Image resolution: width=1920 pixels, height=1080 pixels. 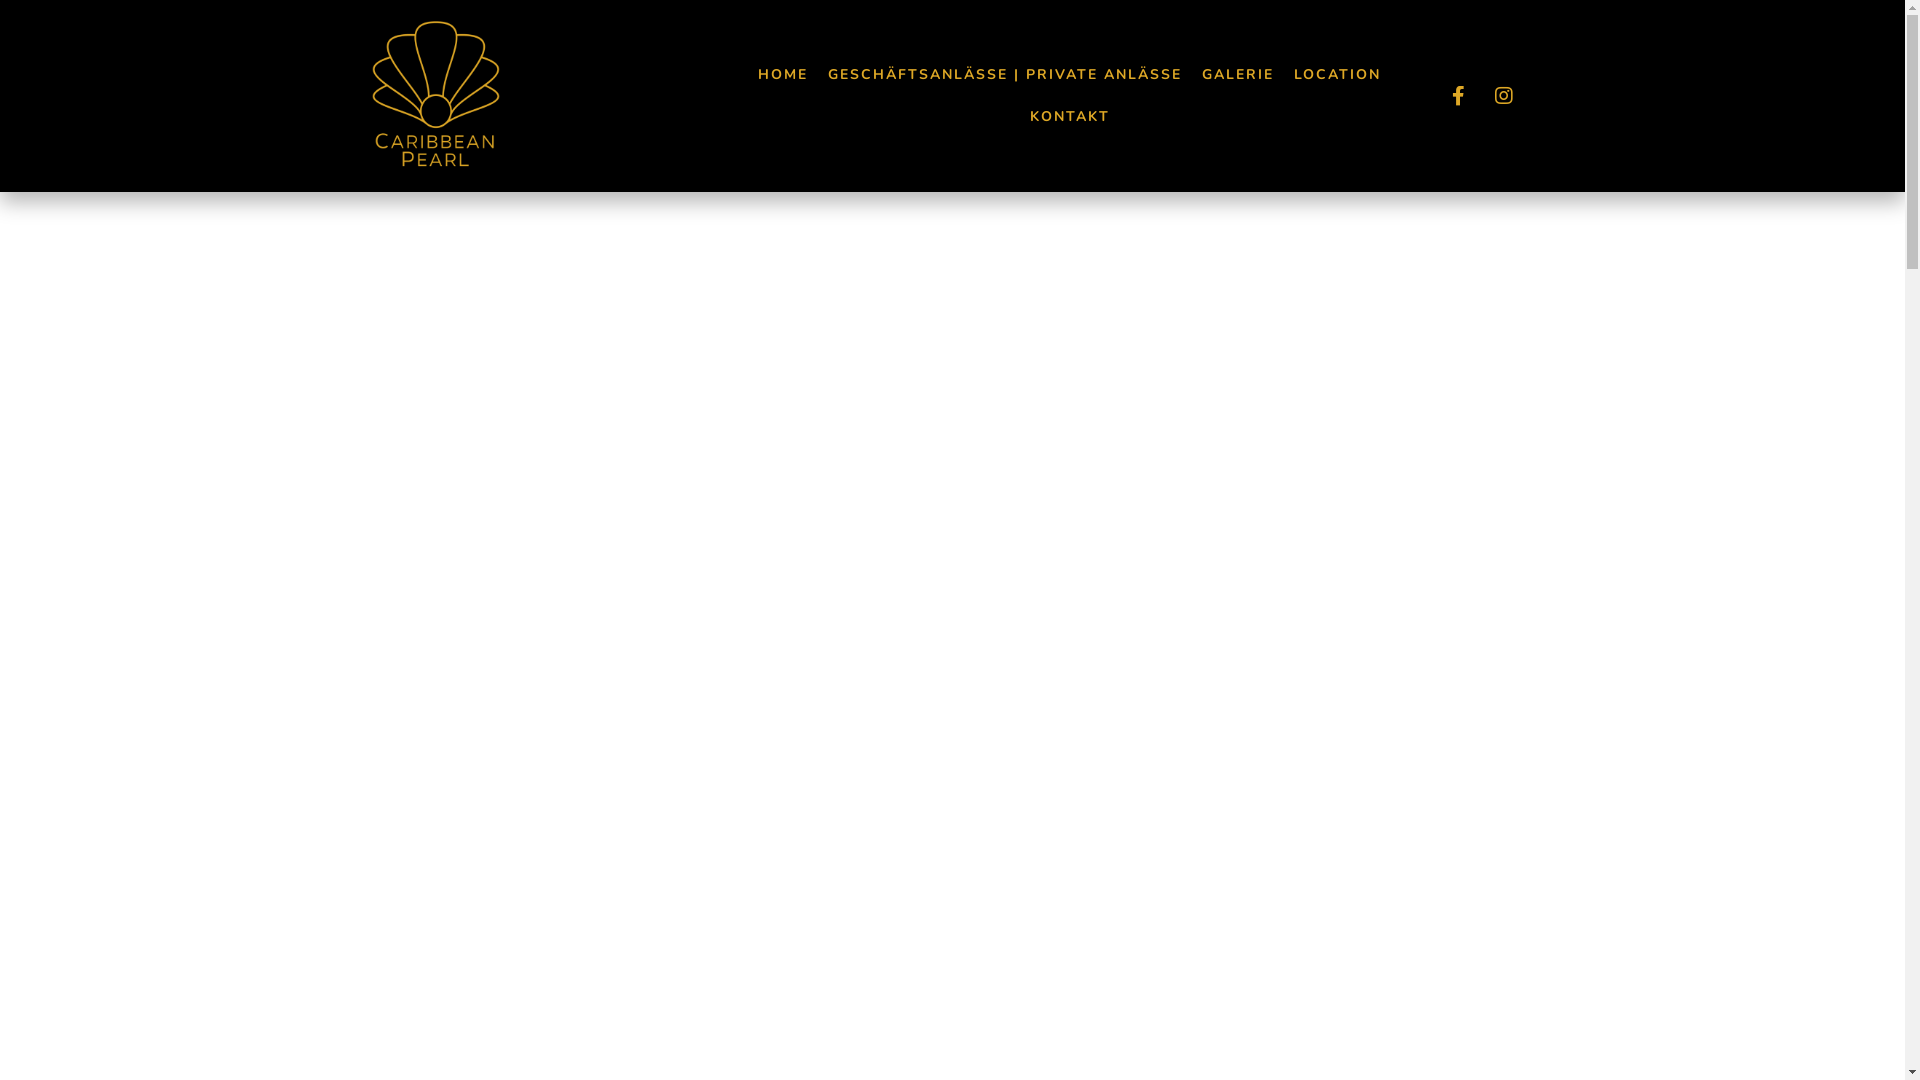 I want to click on GALERIE, so click(x=1238, y=75).